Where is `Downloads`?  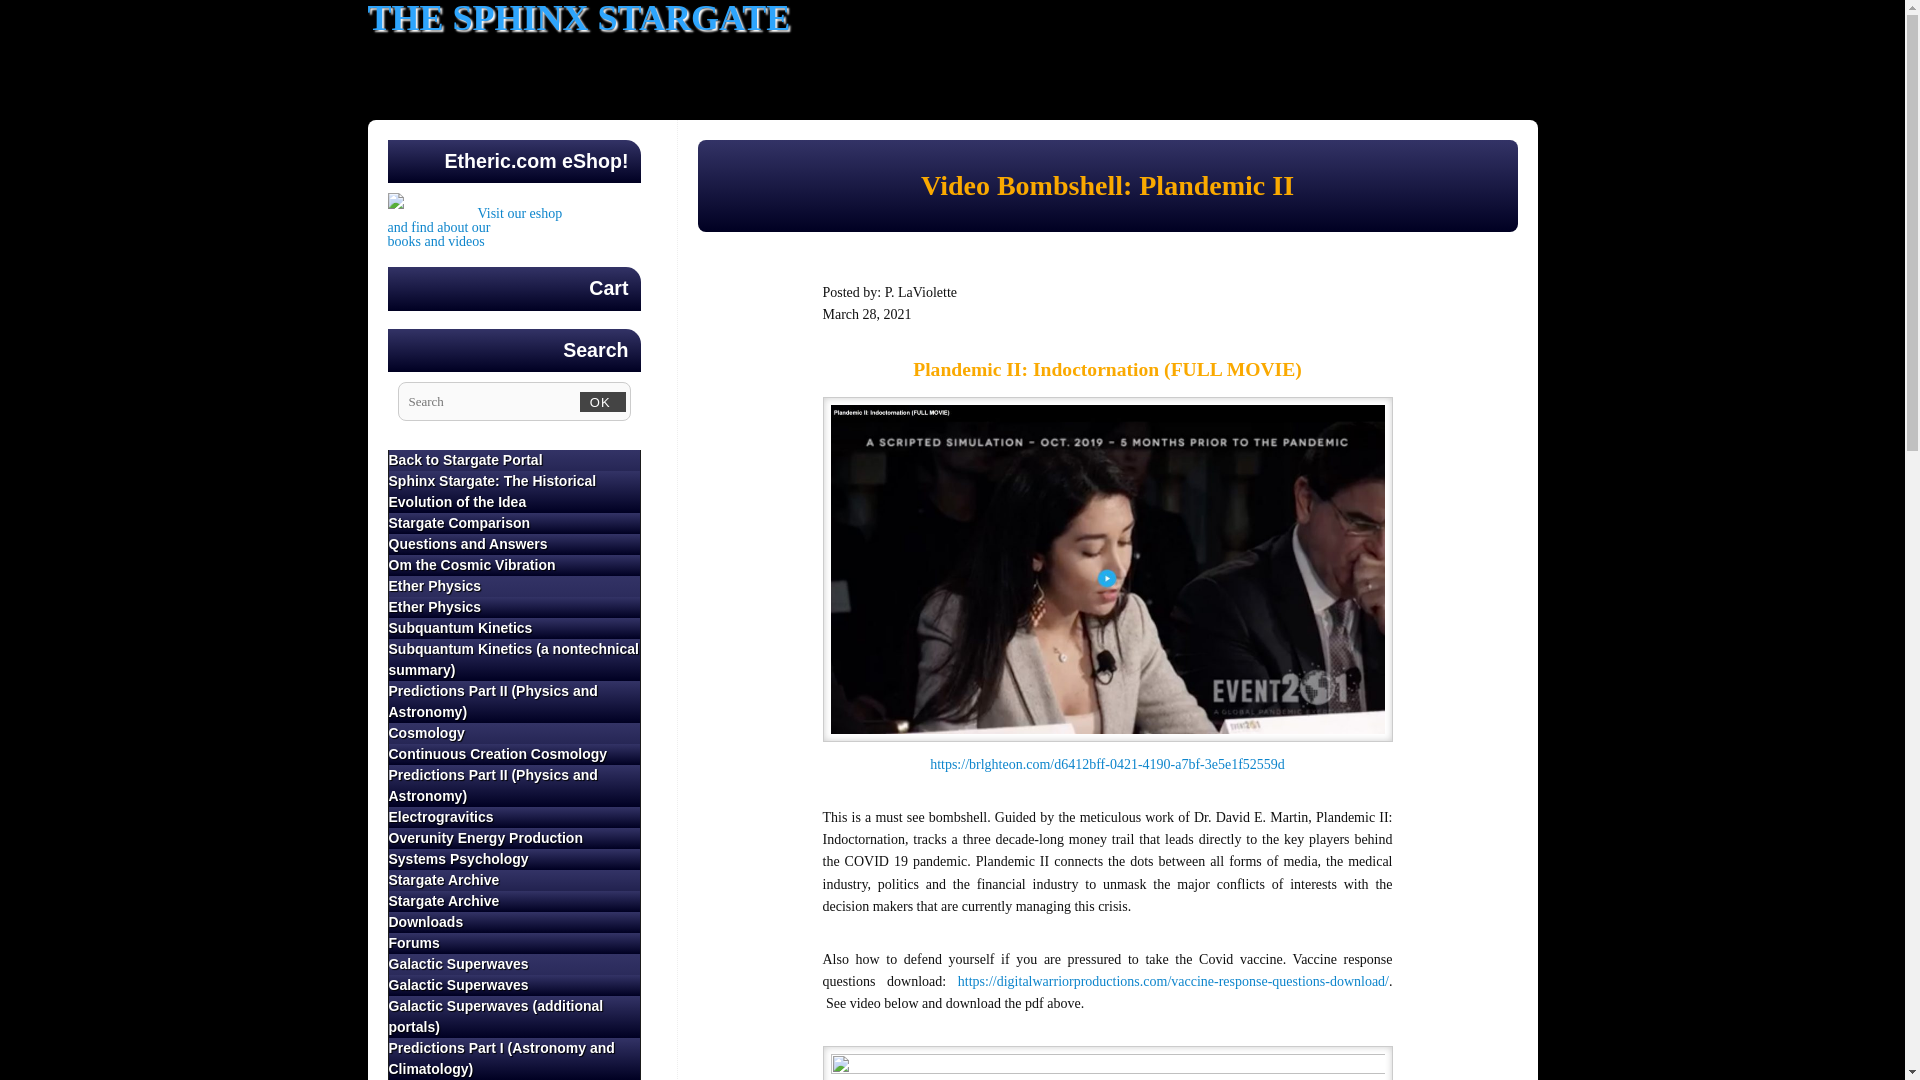 Downloads is located at coordinates (514, 922).